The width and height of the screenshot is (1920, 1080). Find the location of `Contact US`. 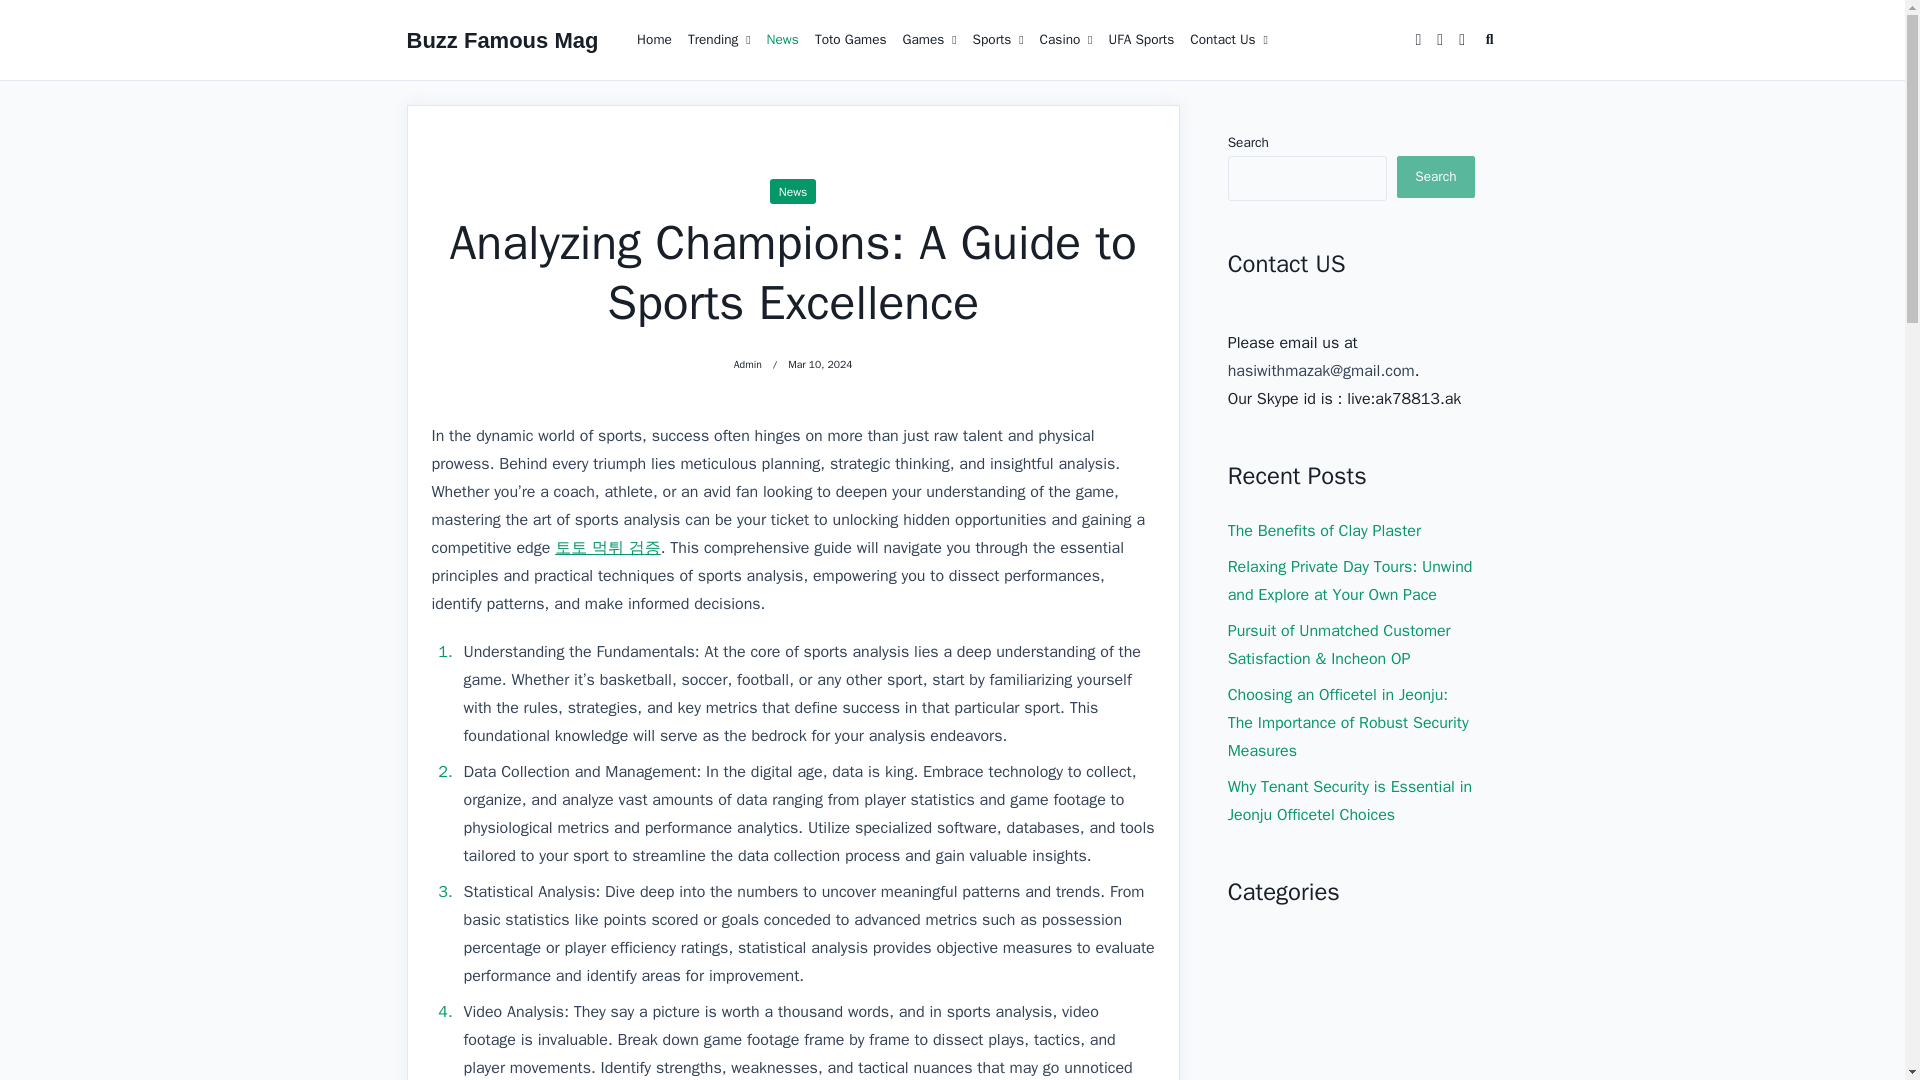

Contact US is located at coordinates (1351, 264).